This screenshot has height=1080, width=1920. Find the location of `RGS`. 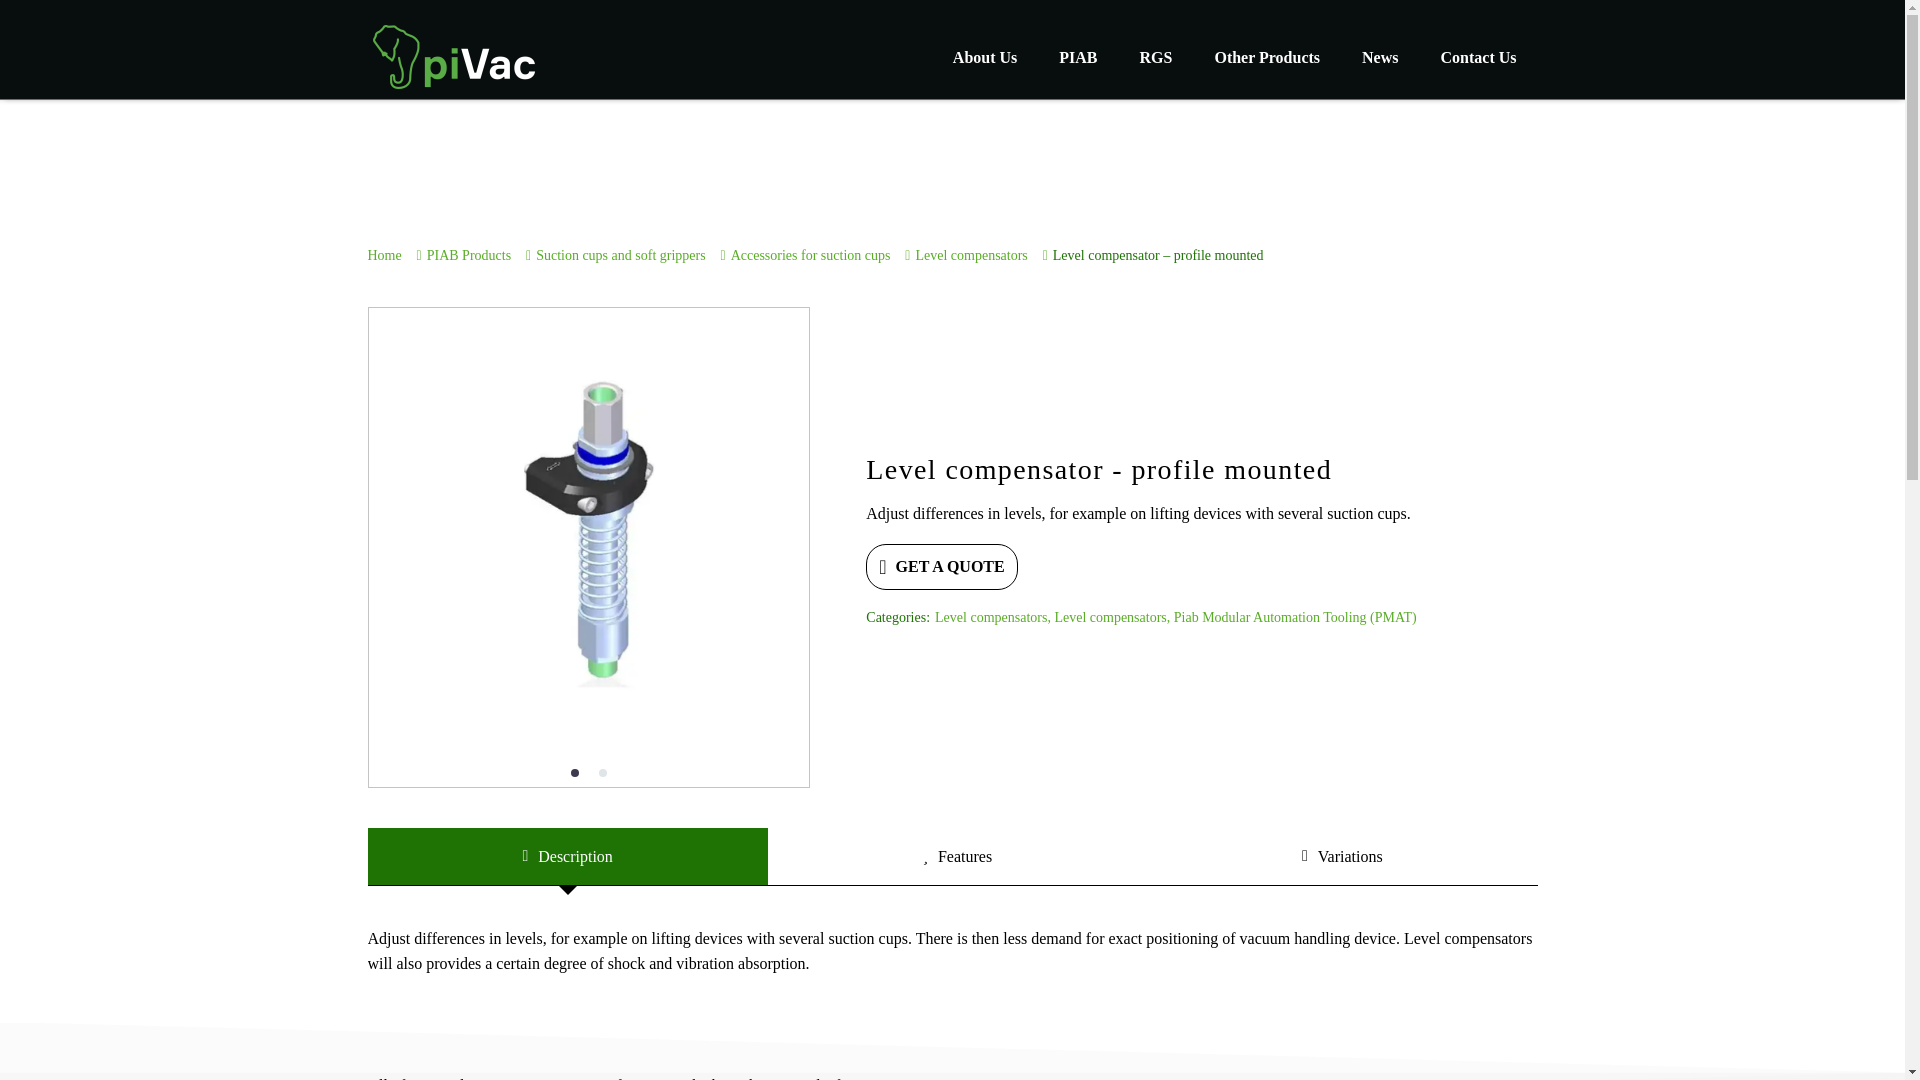

RGS is located at coordinates (1156, 56).